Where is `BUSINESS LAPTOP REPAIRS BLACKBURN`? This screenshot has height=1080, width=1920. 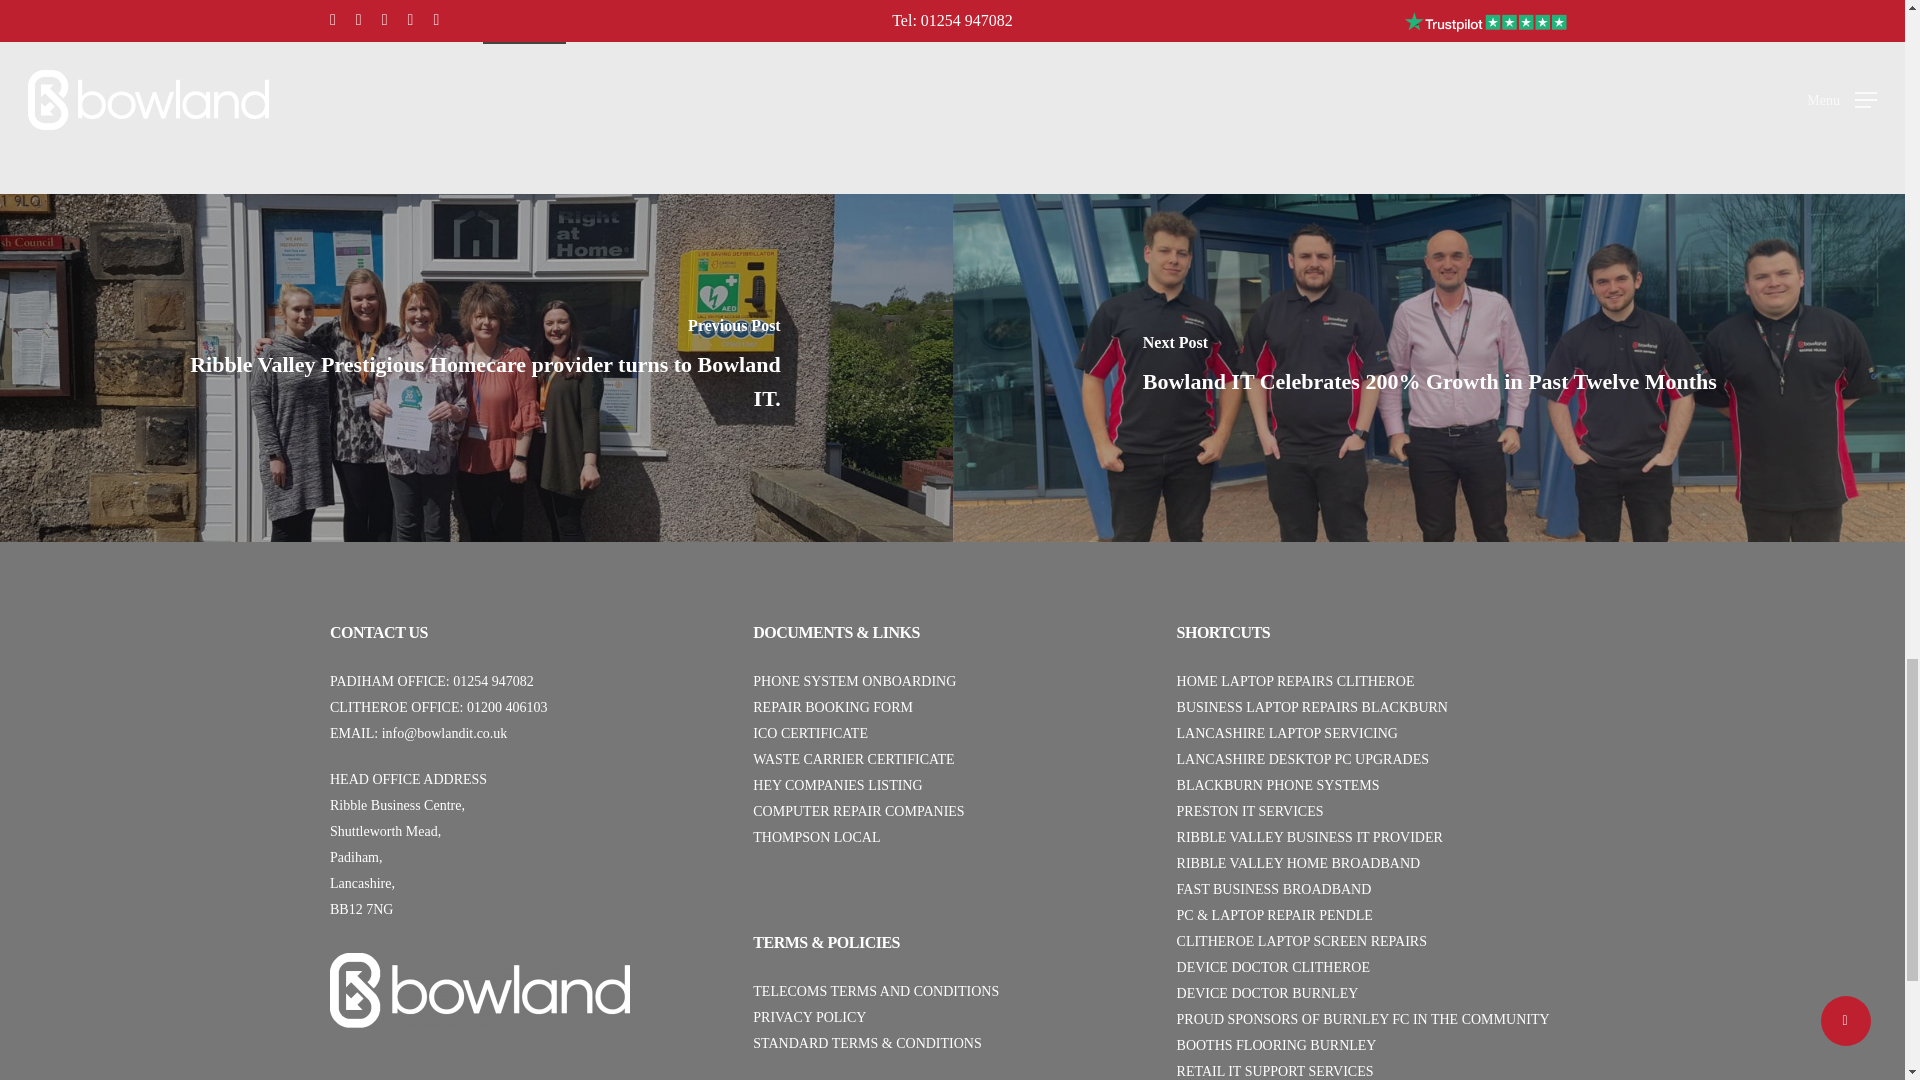
BUSINESS LAPTOP REPAIRS BLACKBURN is located at coordinates (1312, 706).